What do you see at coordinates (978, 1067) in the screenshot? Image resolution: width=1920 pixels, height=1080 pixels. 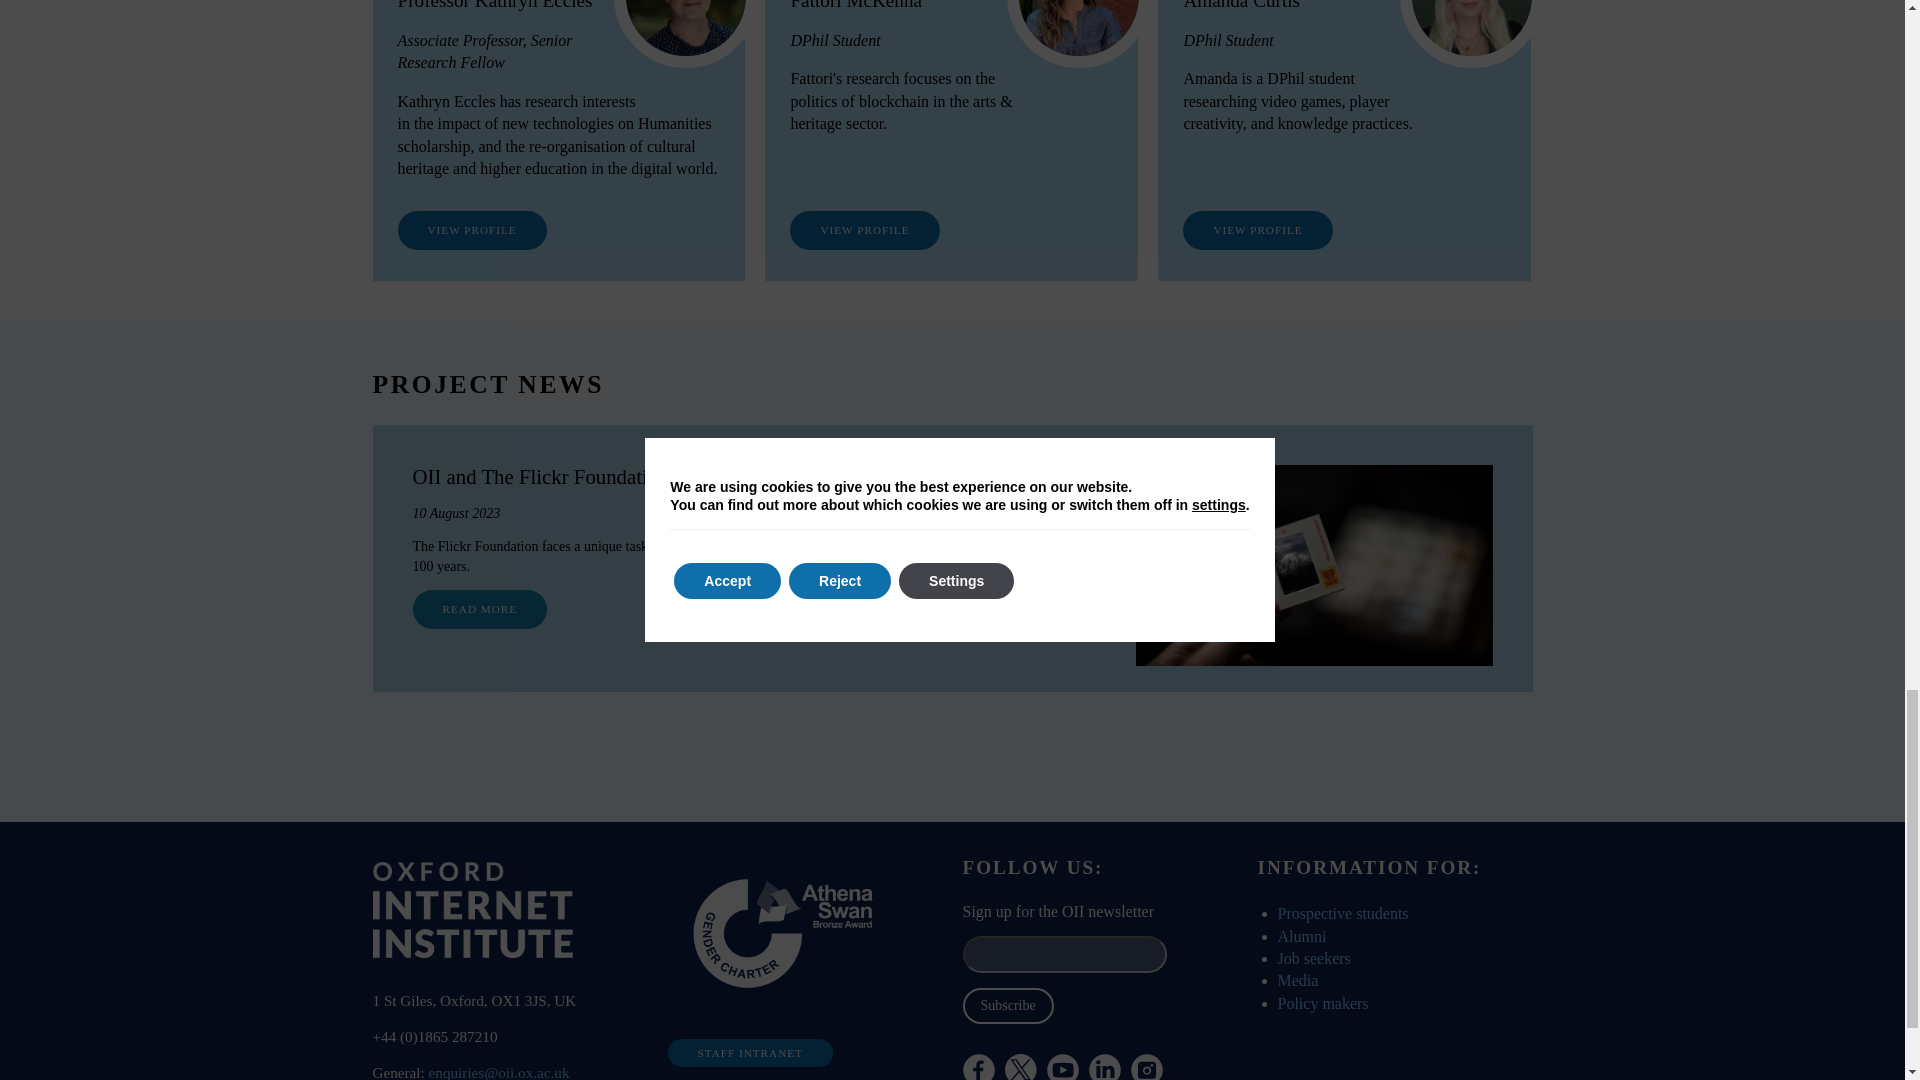 I see `Facebook link` at bounding box center [978, 1067].